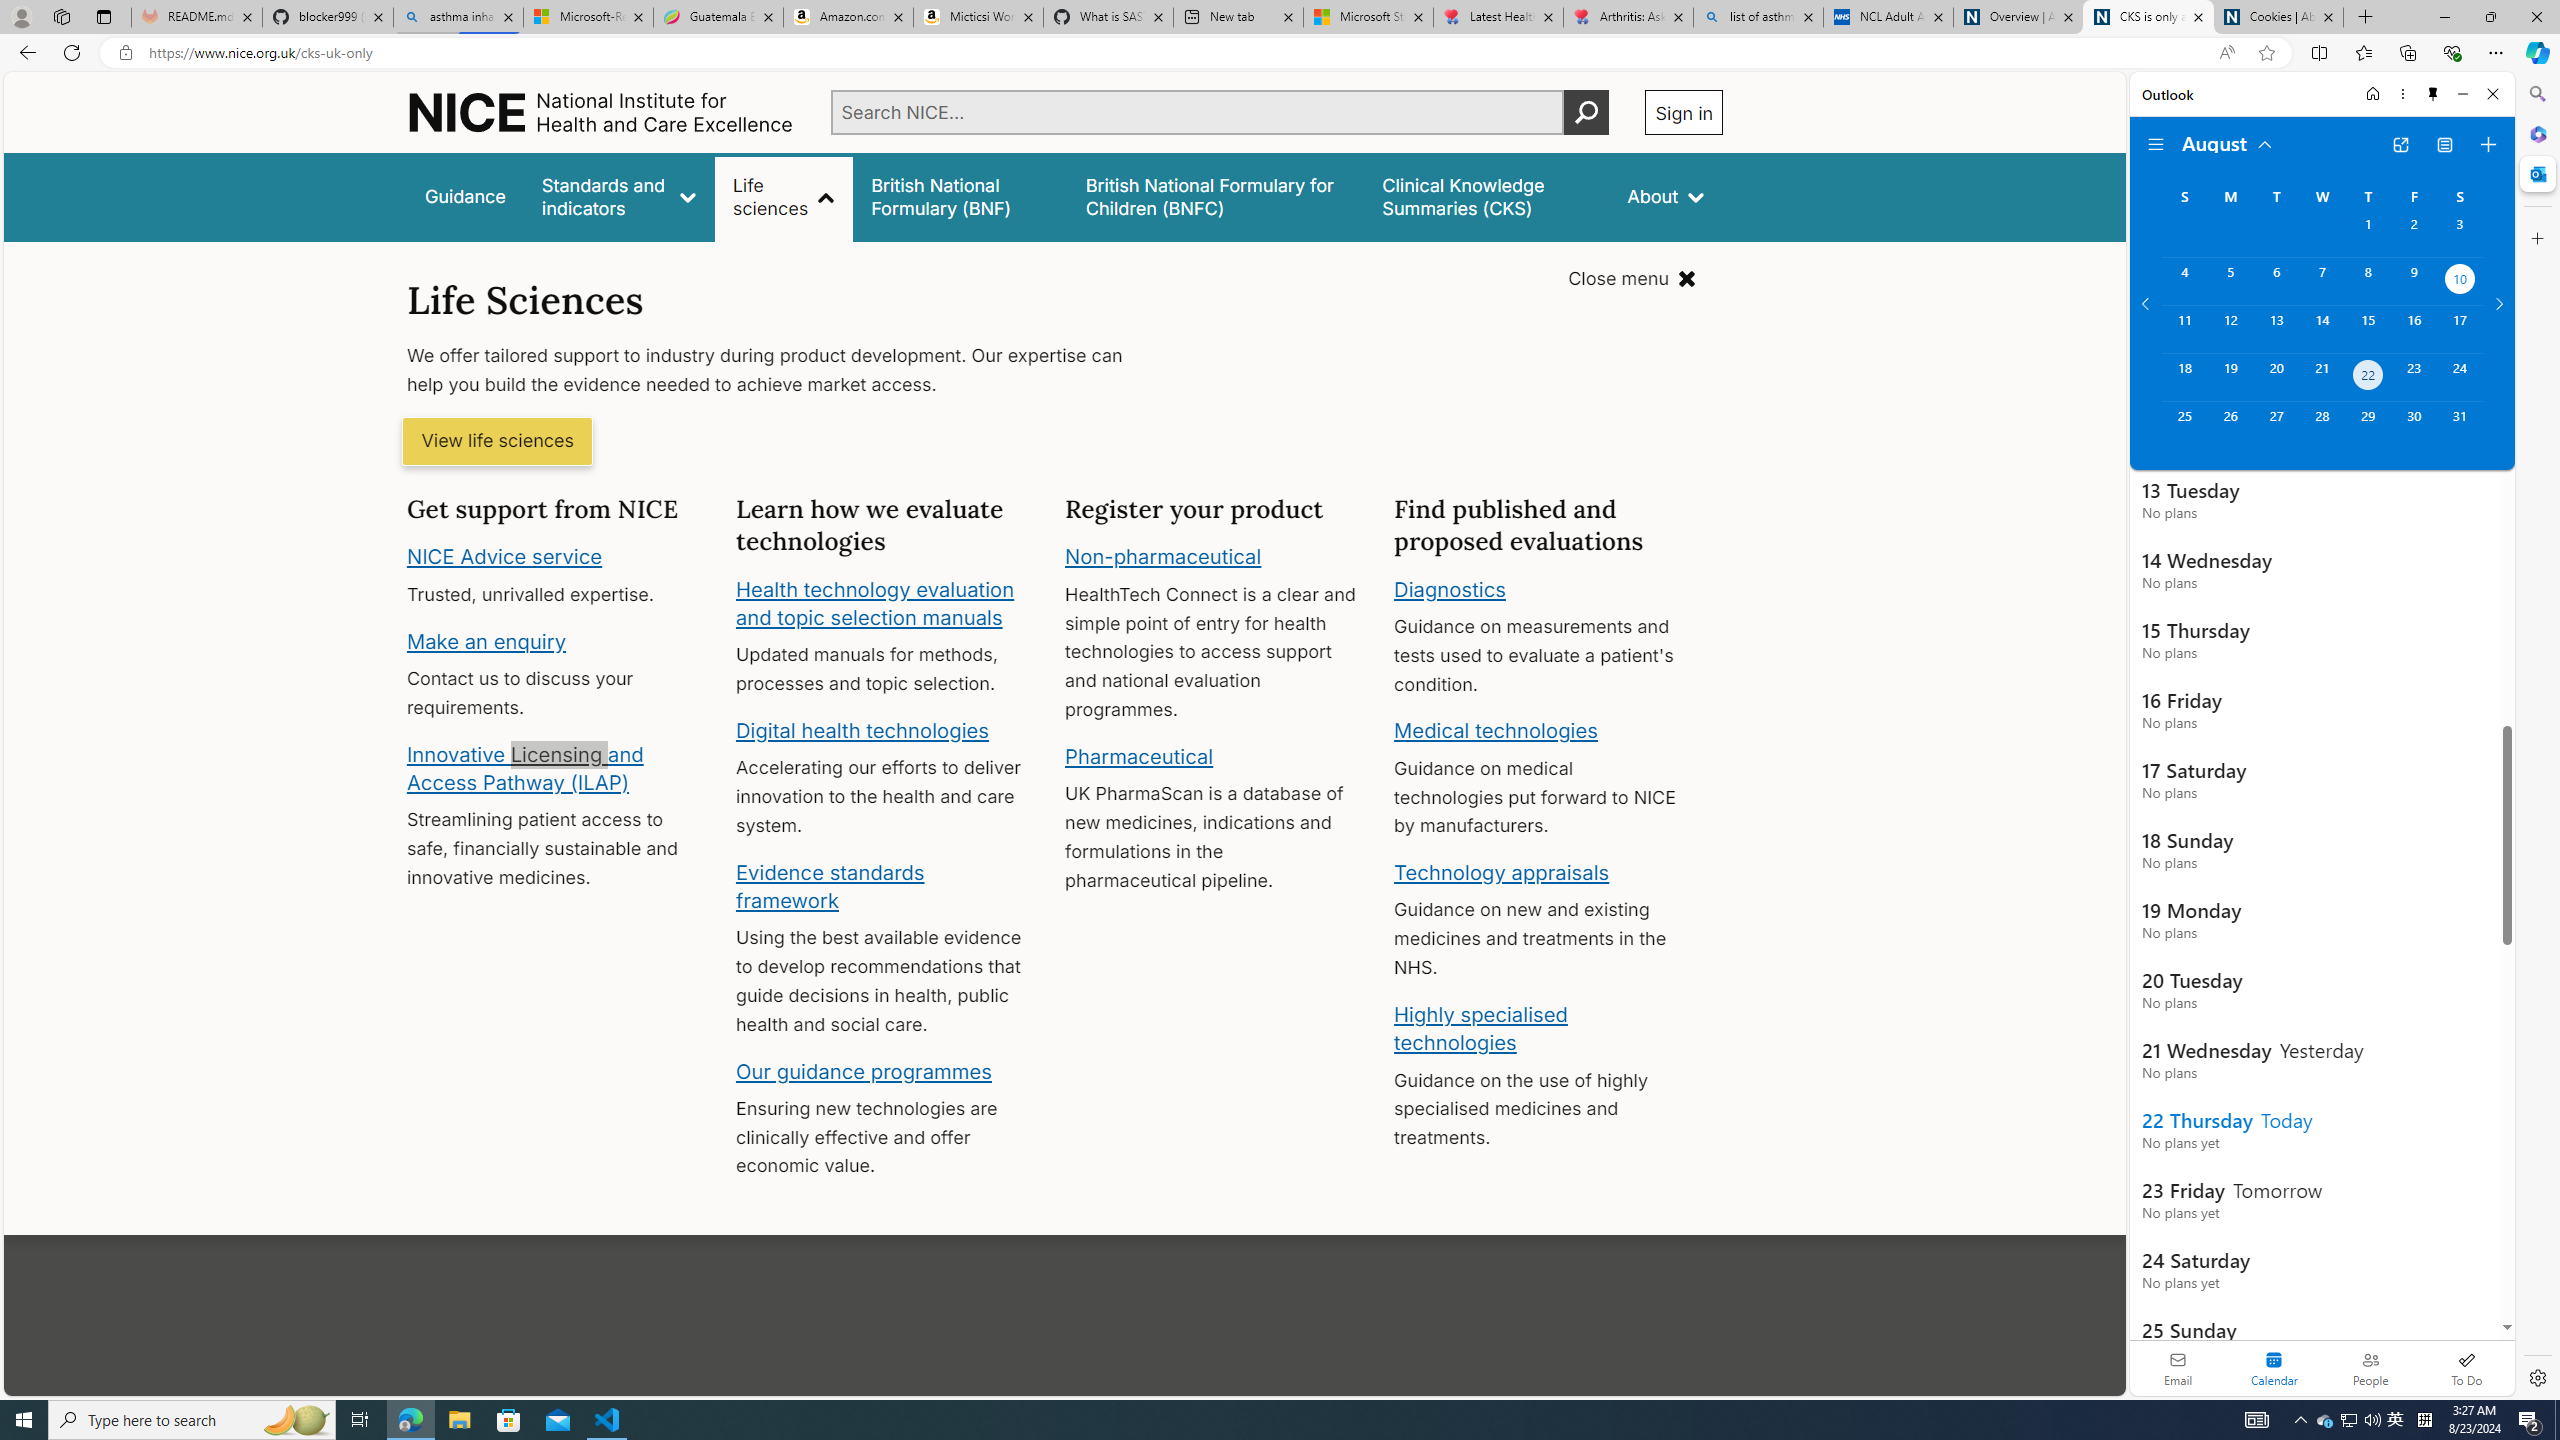 This screenshot has height=1440, width=2560. I want to click on Innovative Licensing and Access Pathway (ILAP), so click(526, 768).